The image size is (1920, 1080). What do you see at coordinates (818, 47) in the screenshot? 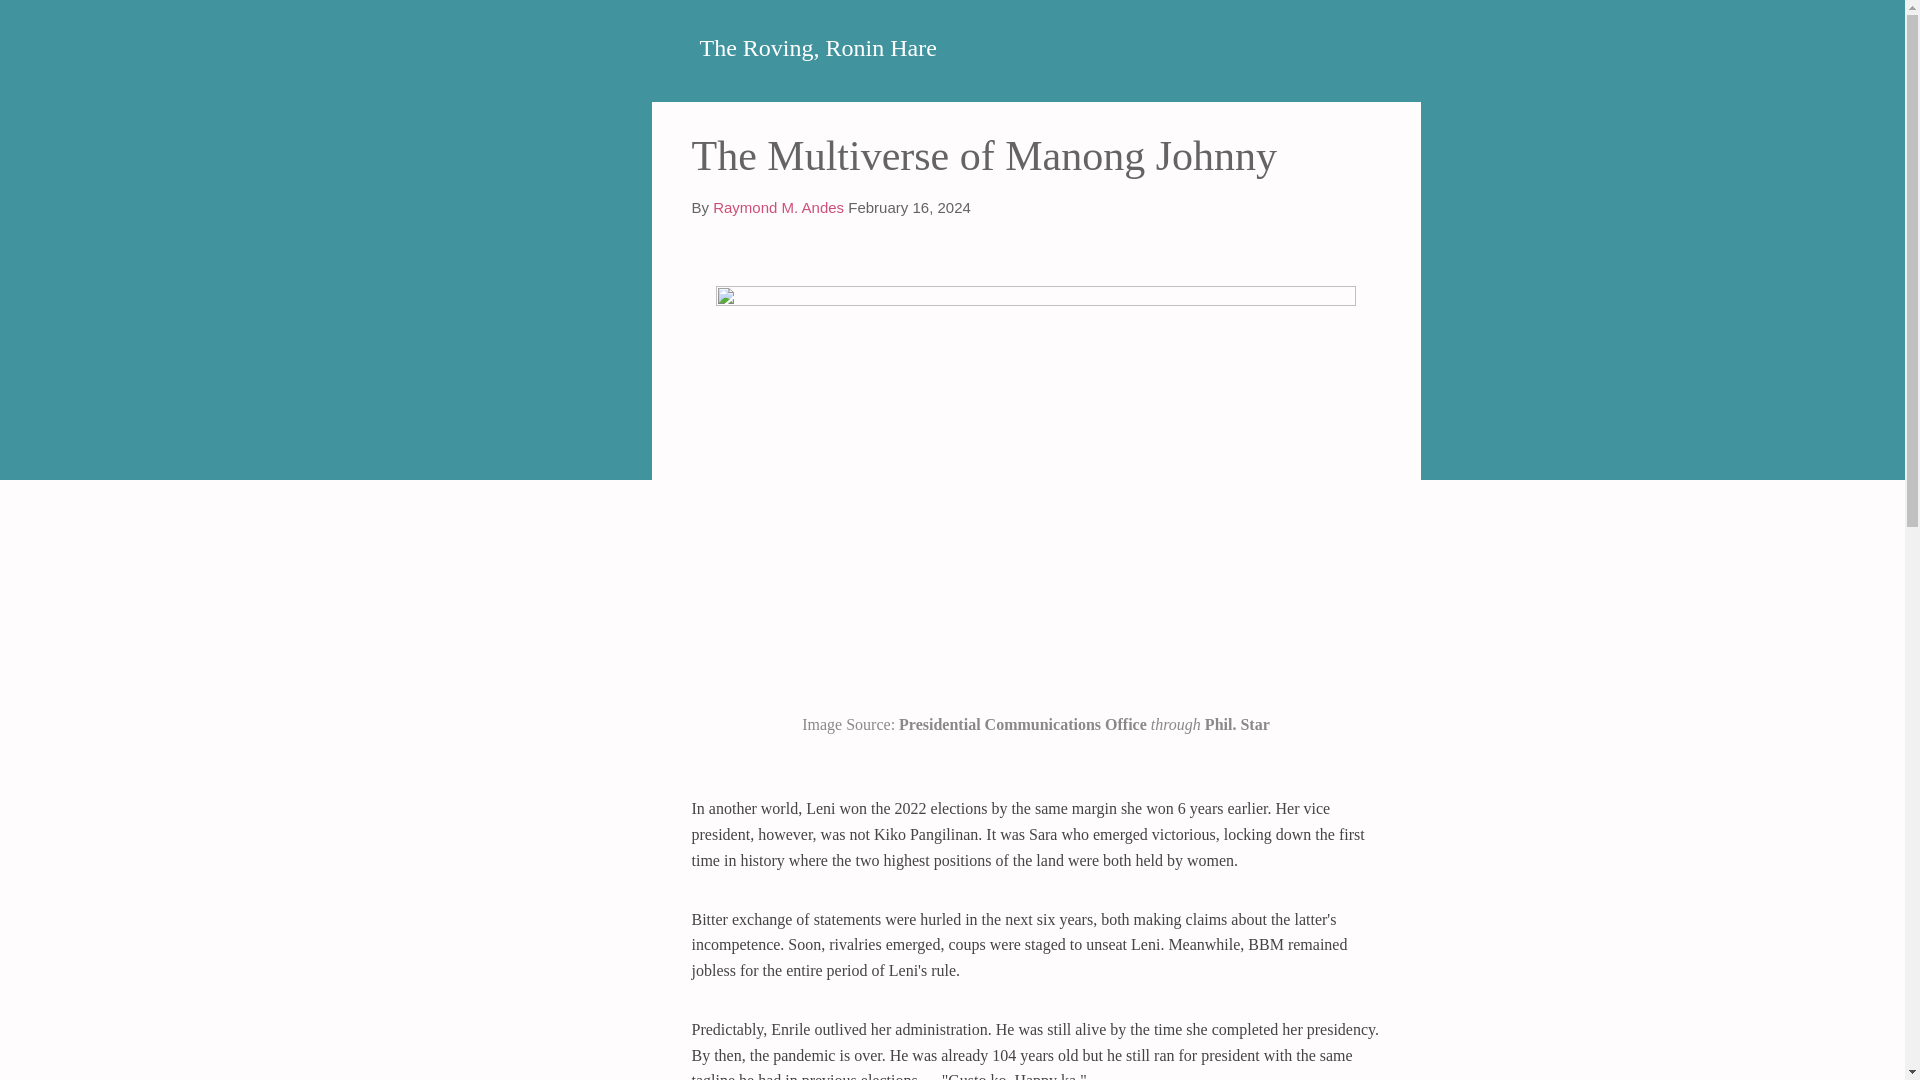
I see `The Roving, Ronin Hare` at bounding box center [818, 47].